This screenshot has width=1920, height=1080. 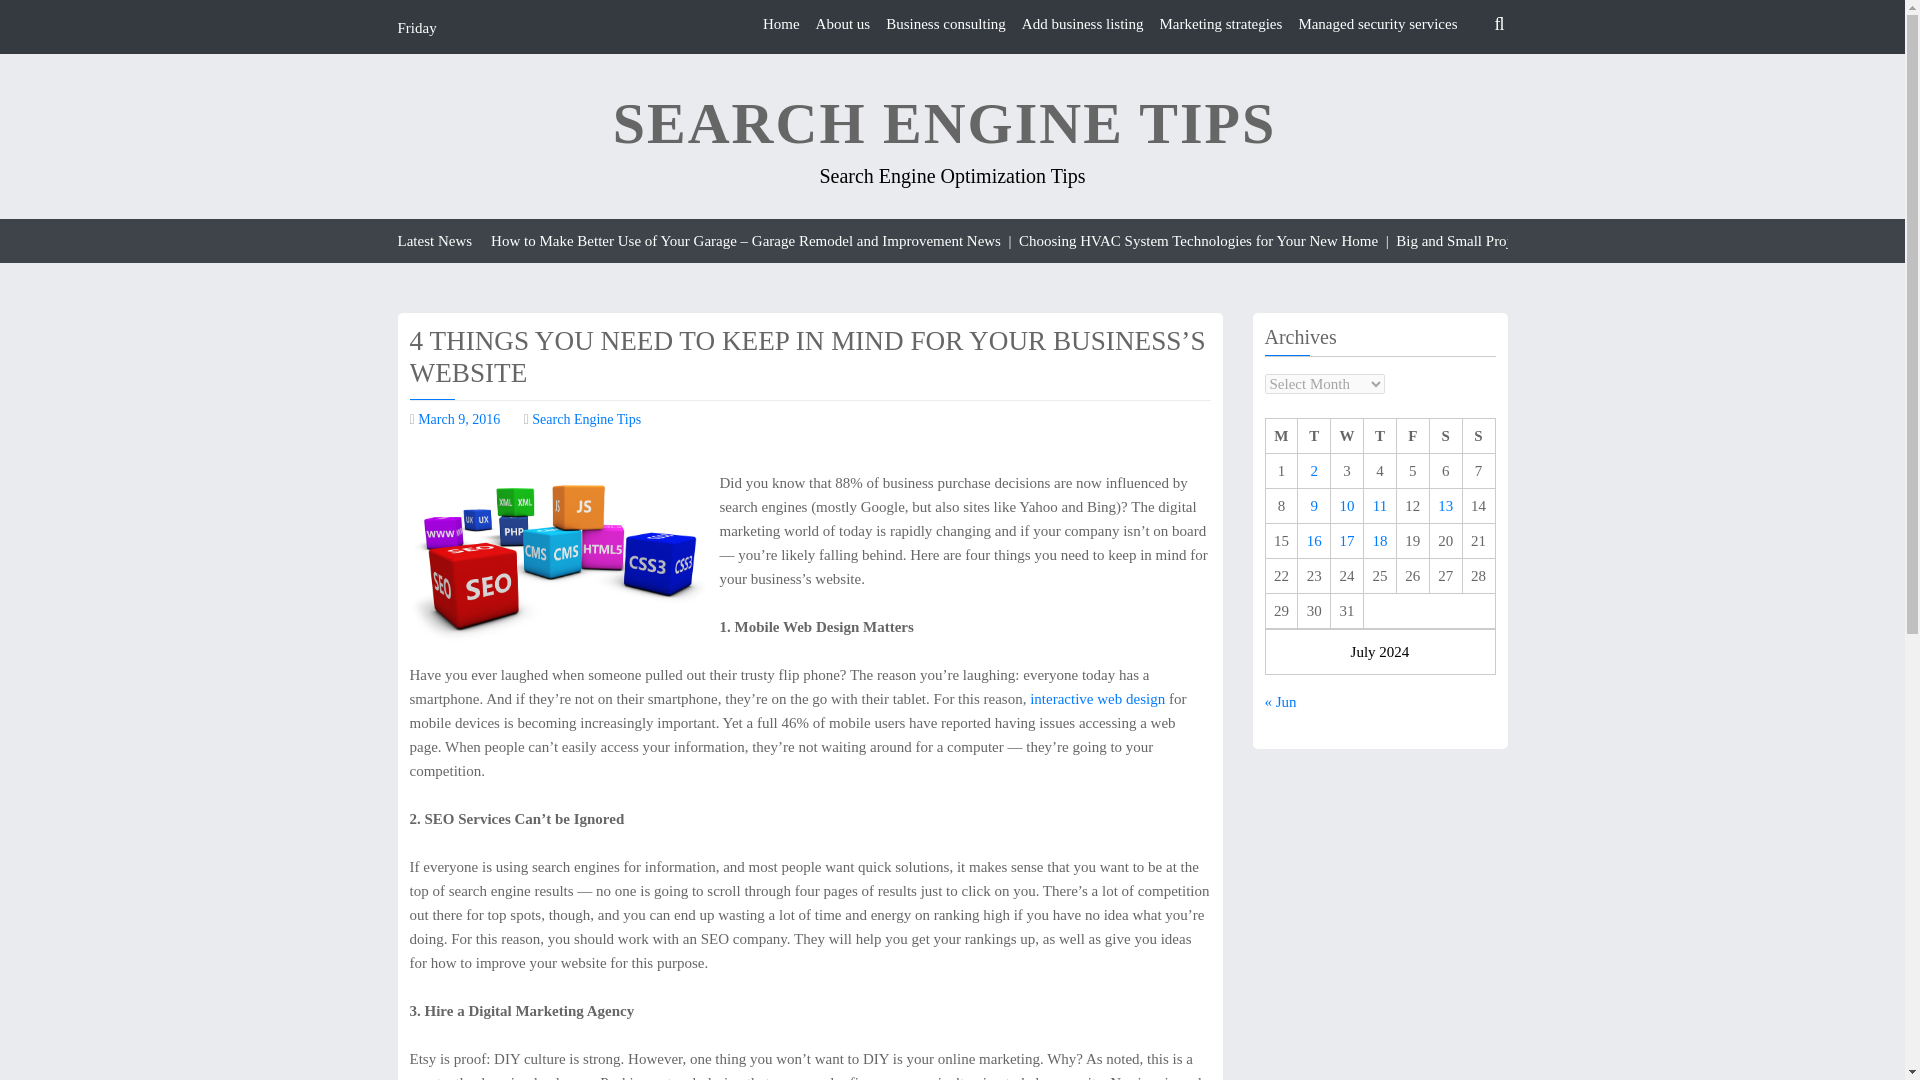 I want to click on Saturday, so click(x=1444, y=436).